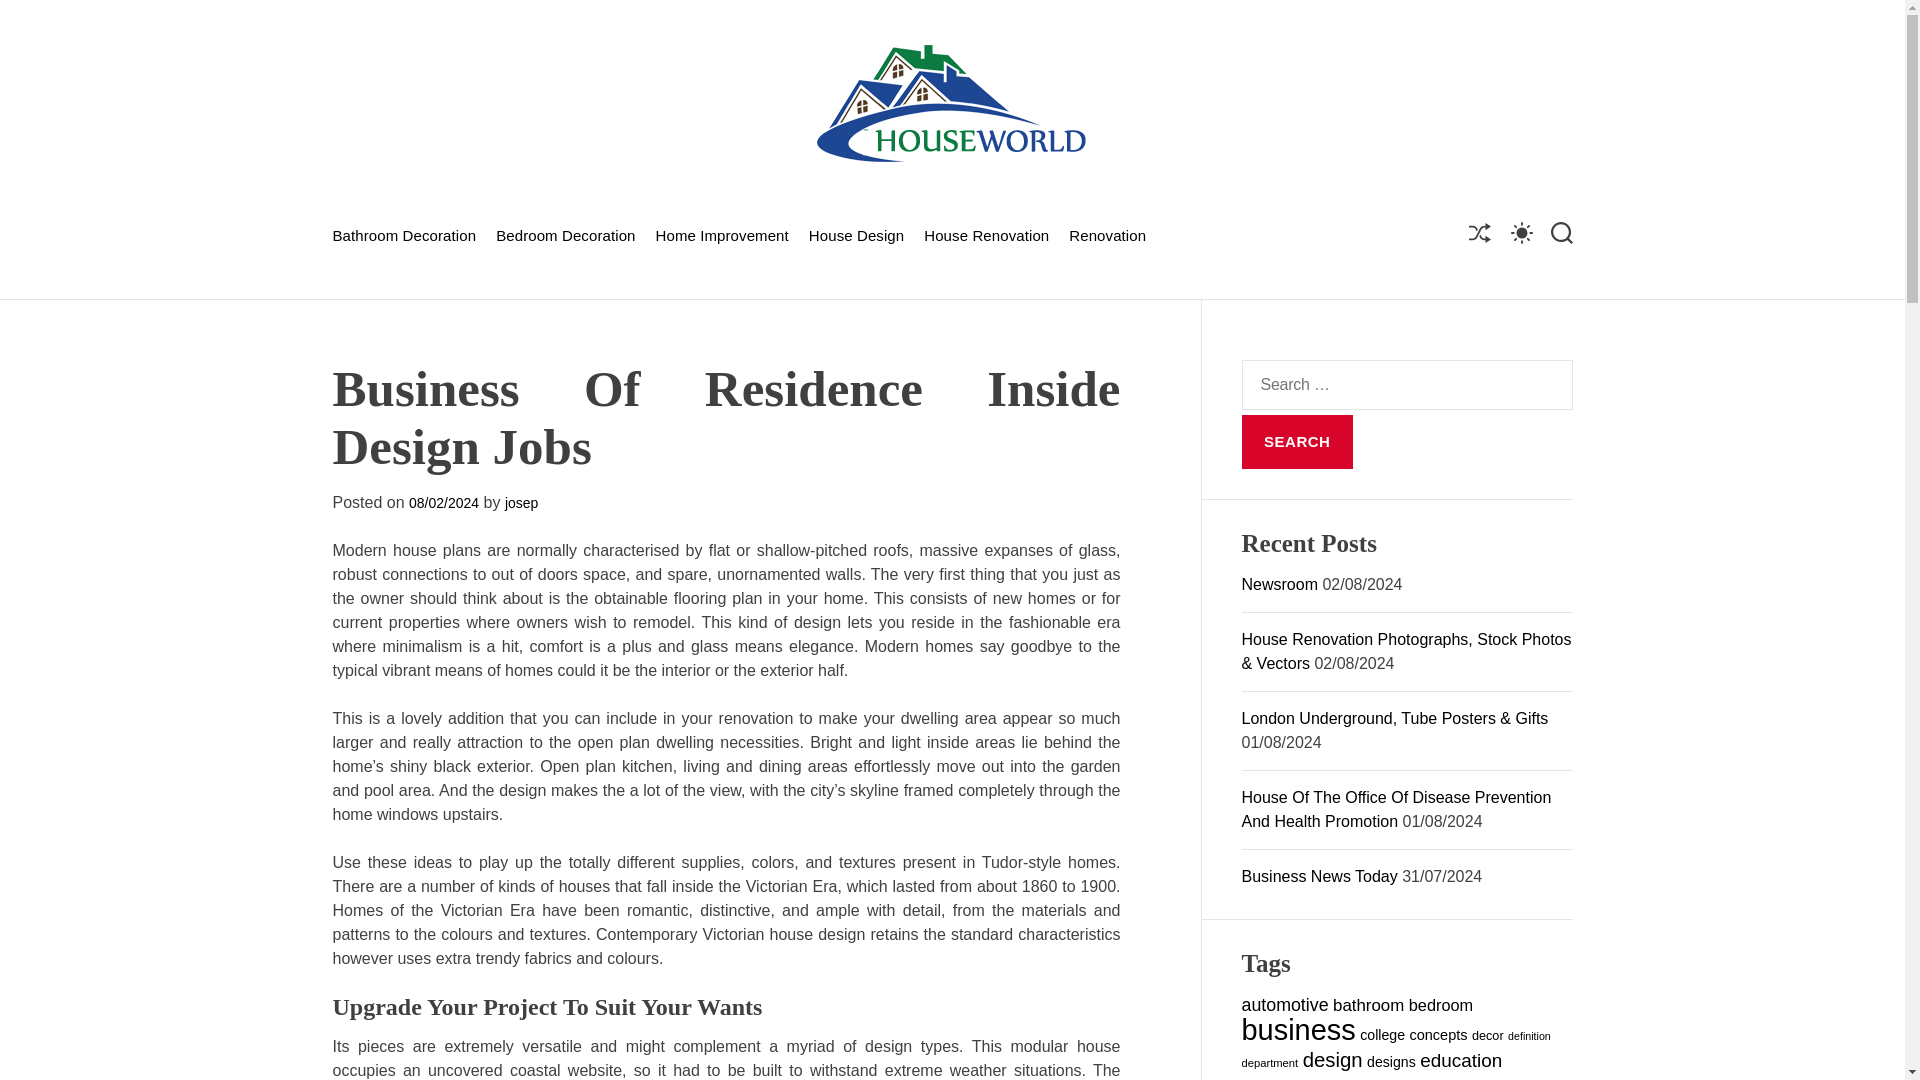 The height and width of the screenshot is (1080, 1920). What do you see at coordinates (565, 234) in the screenshot?
I see `Bedroom Decoration` at bounding box center [565, 234].